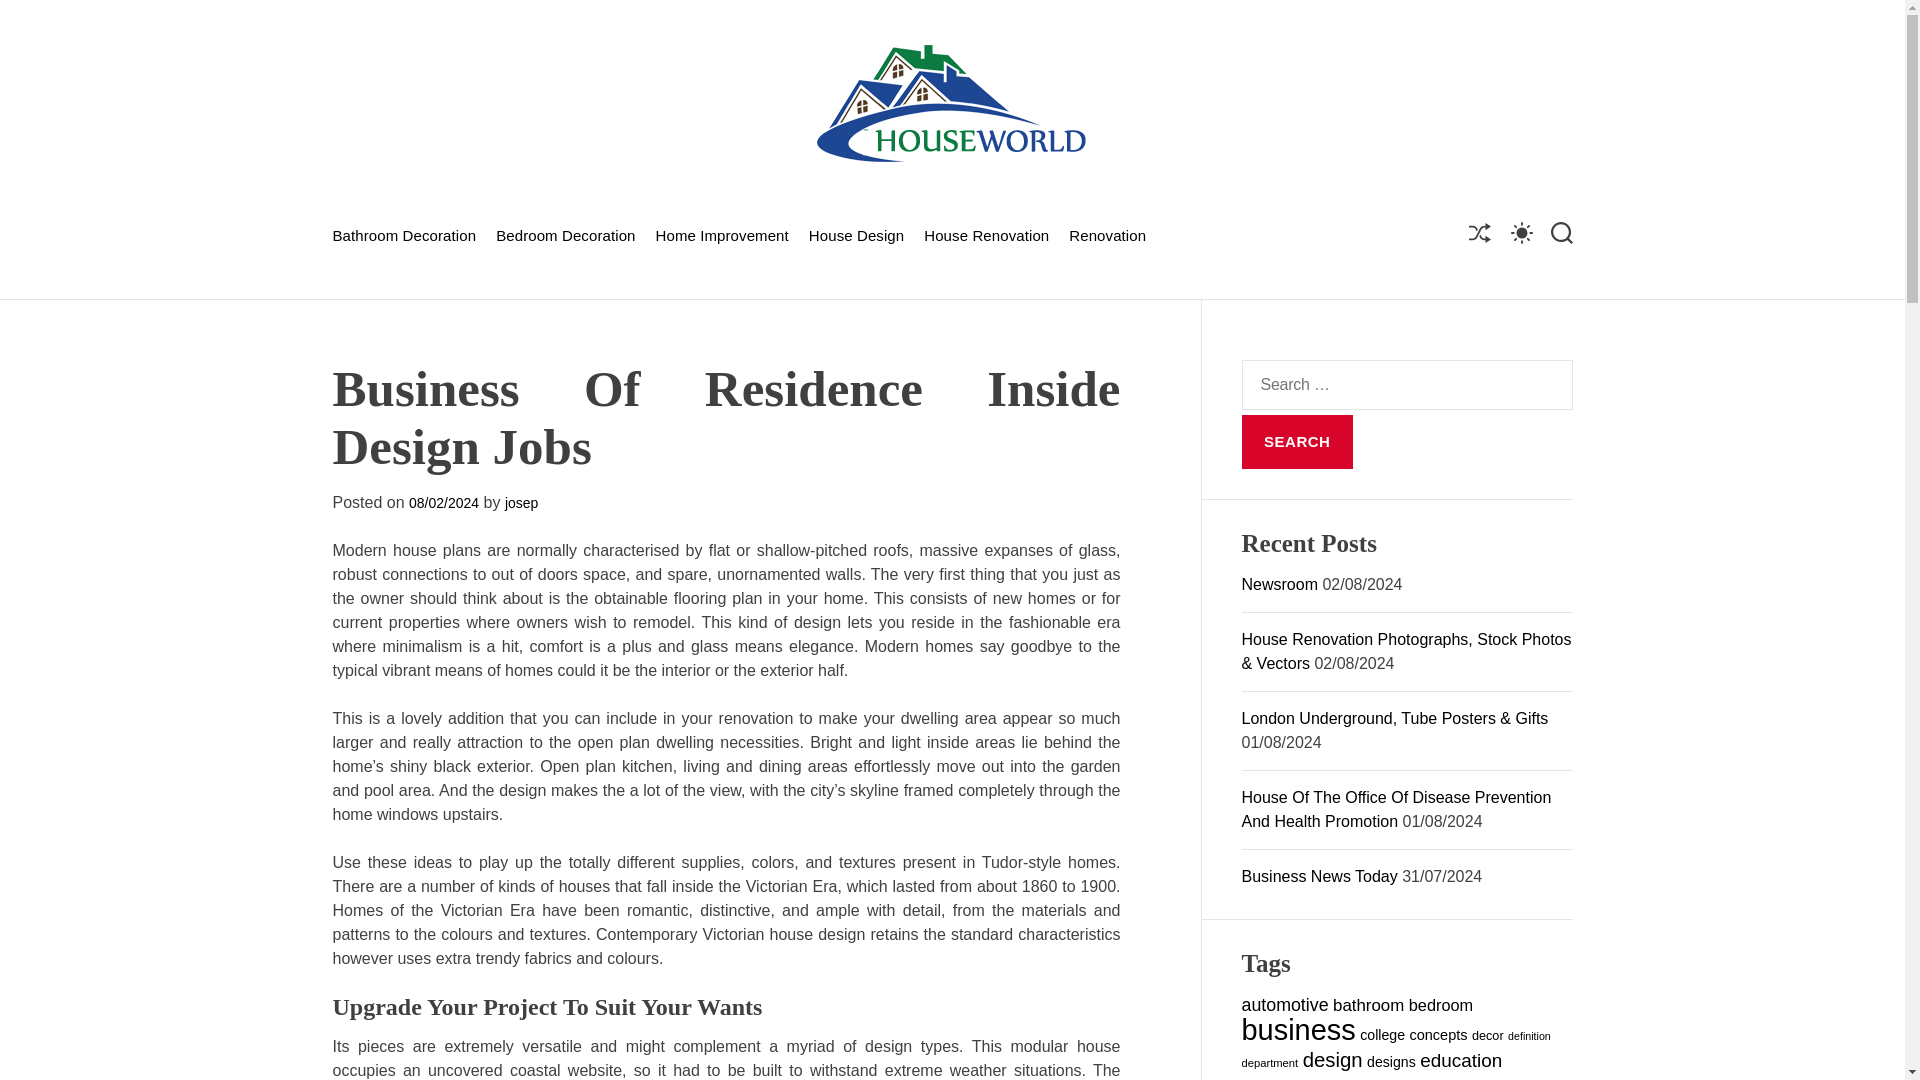 The height and width of the screenshot is (1080, 1920). What do you see at coordinates (565, 234) in the screenshot?
I see `Bedroom Decoration` at bounding box center [565, 234].